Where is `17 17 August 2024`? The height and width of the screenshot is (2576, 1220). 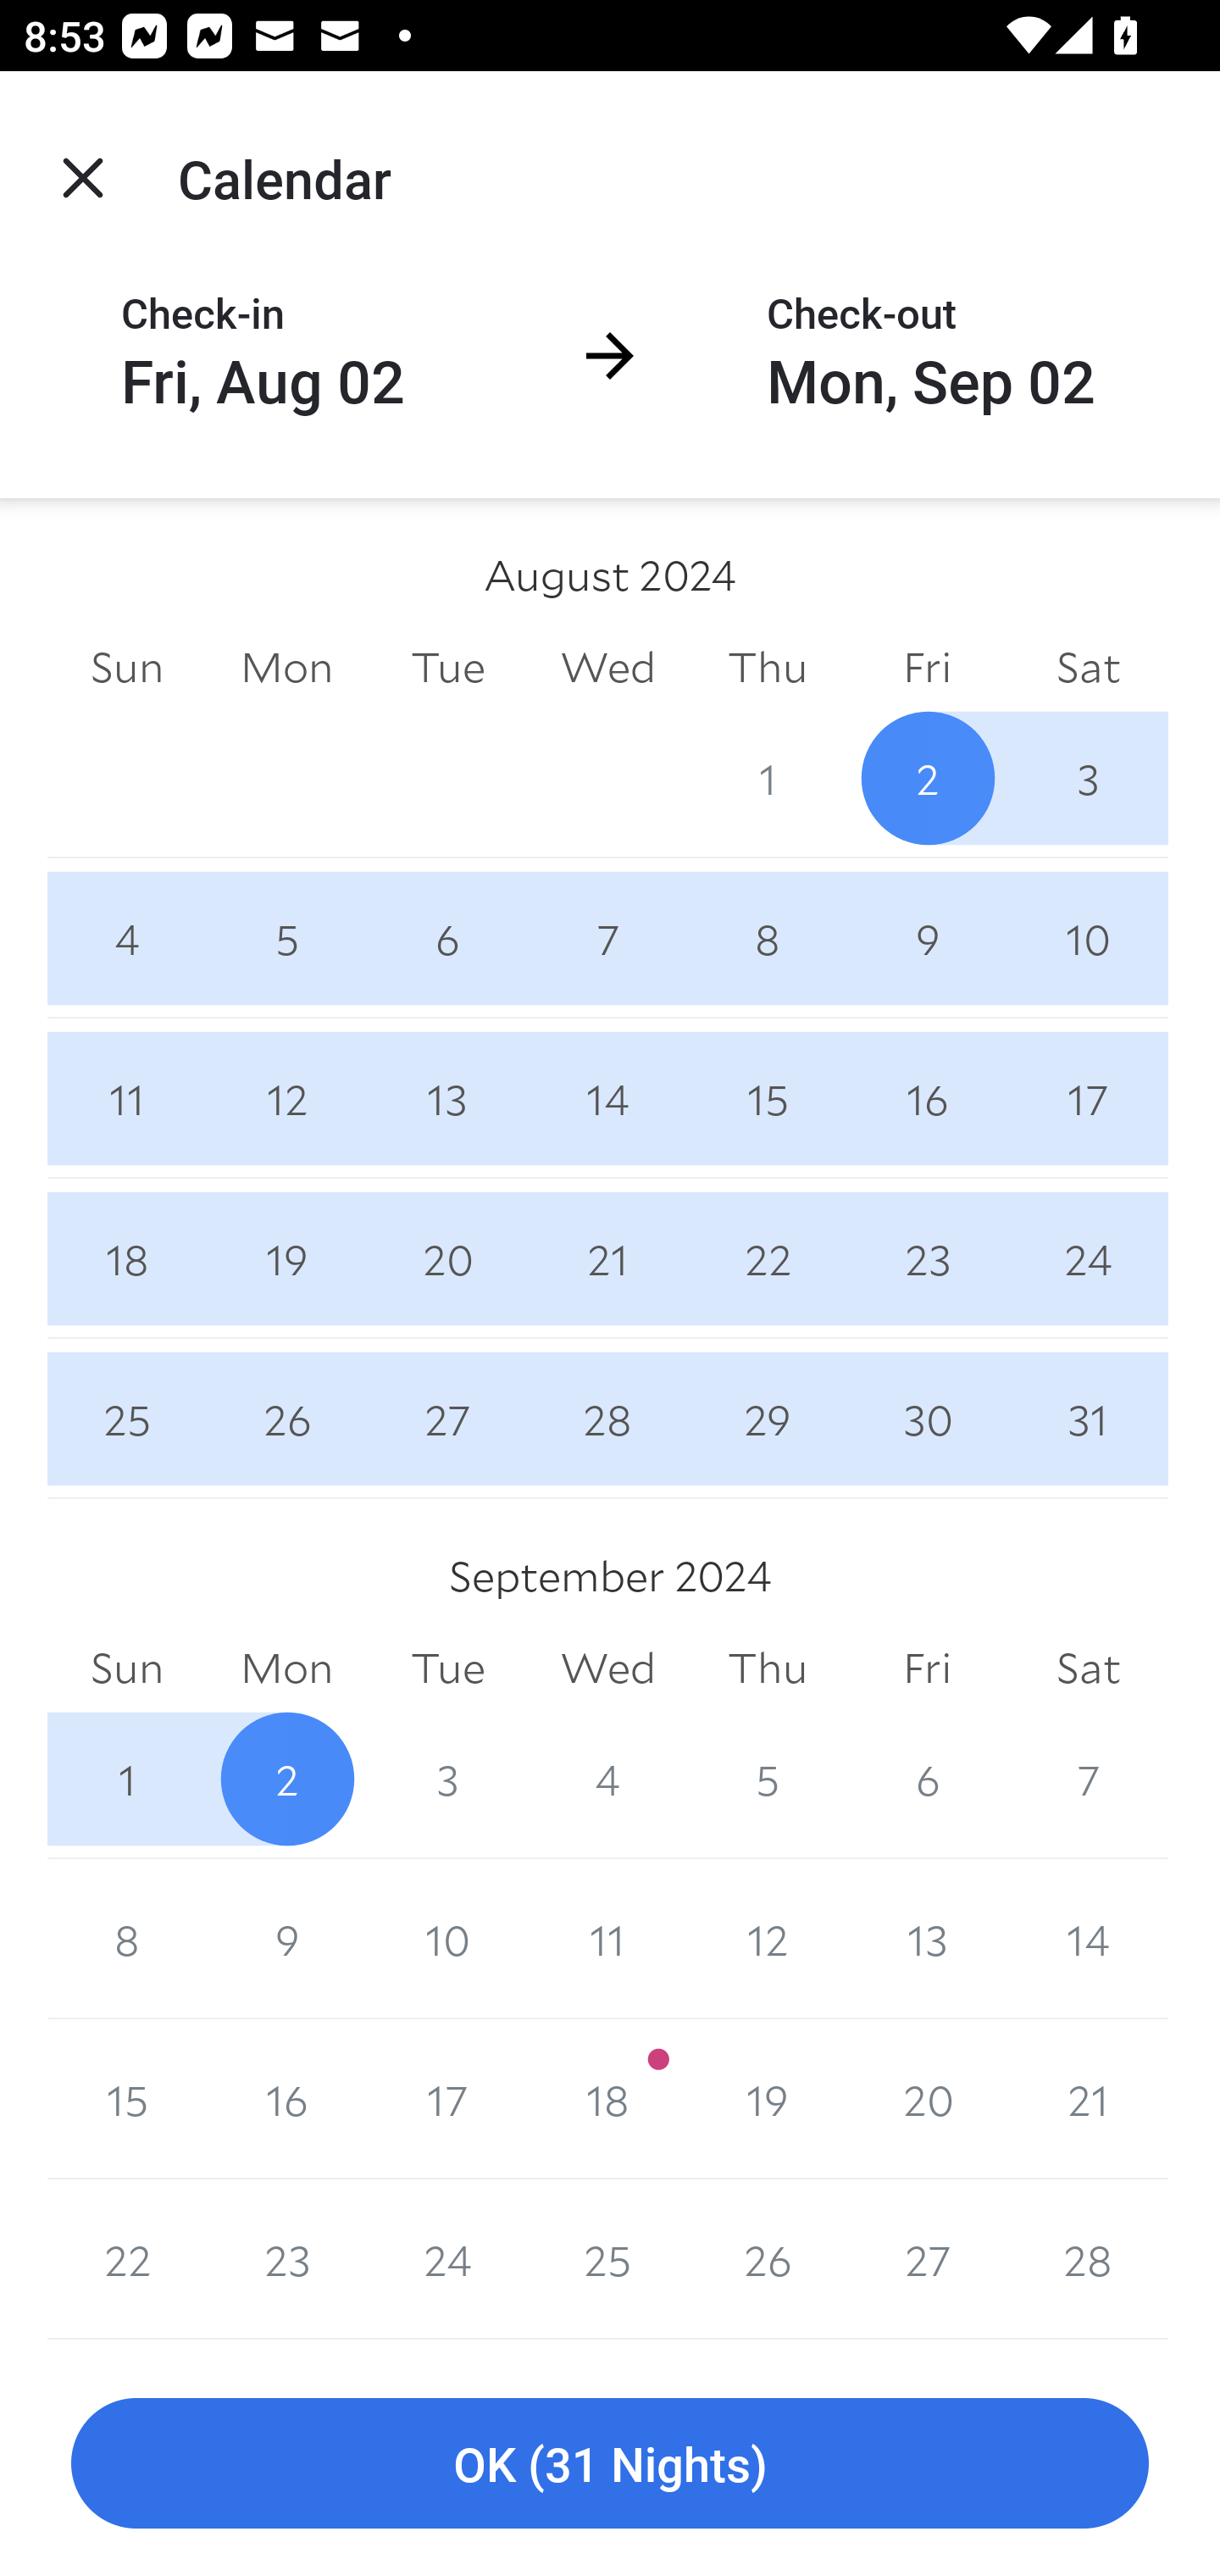
17 17 August 2024 is located at coordinates (1088, 1098).